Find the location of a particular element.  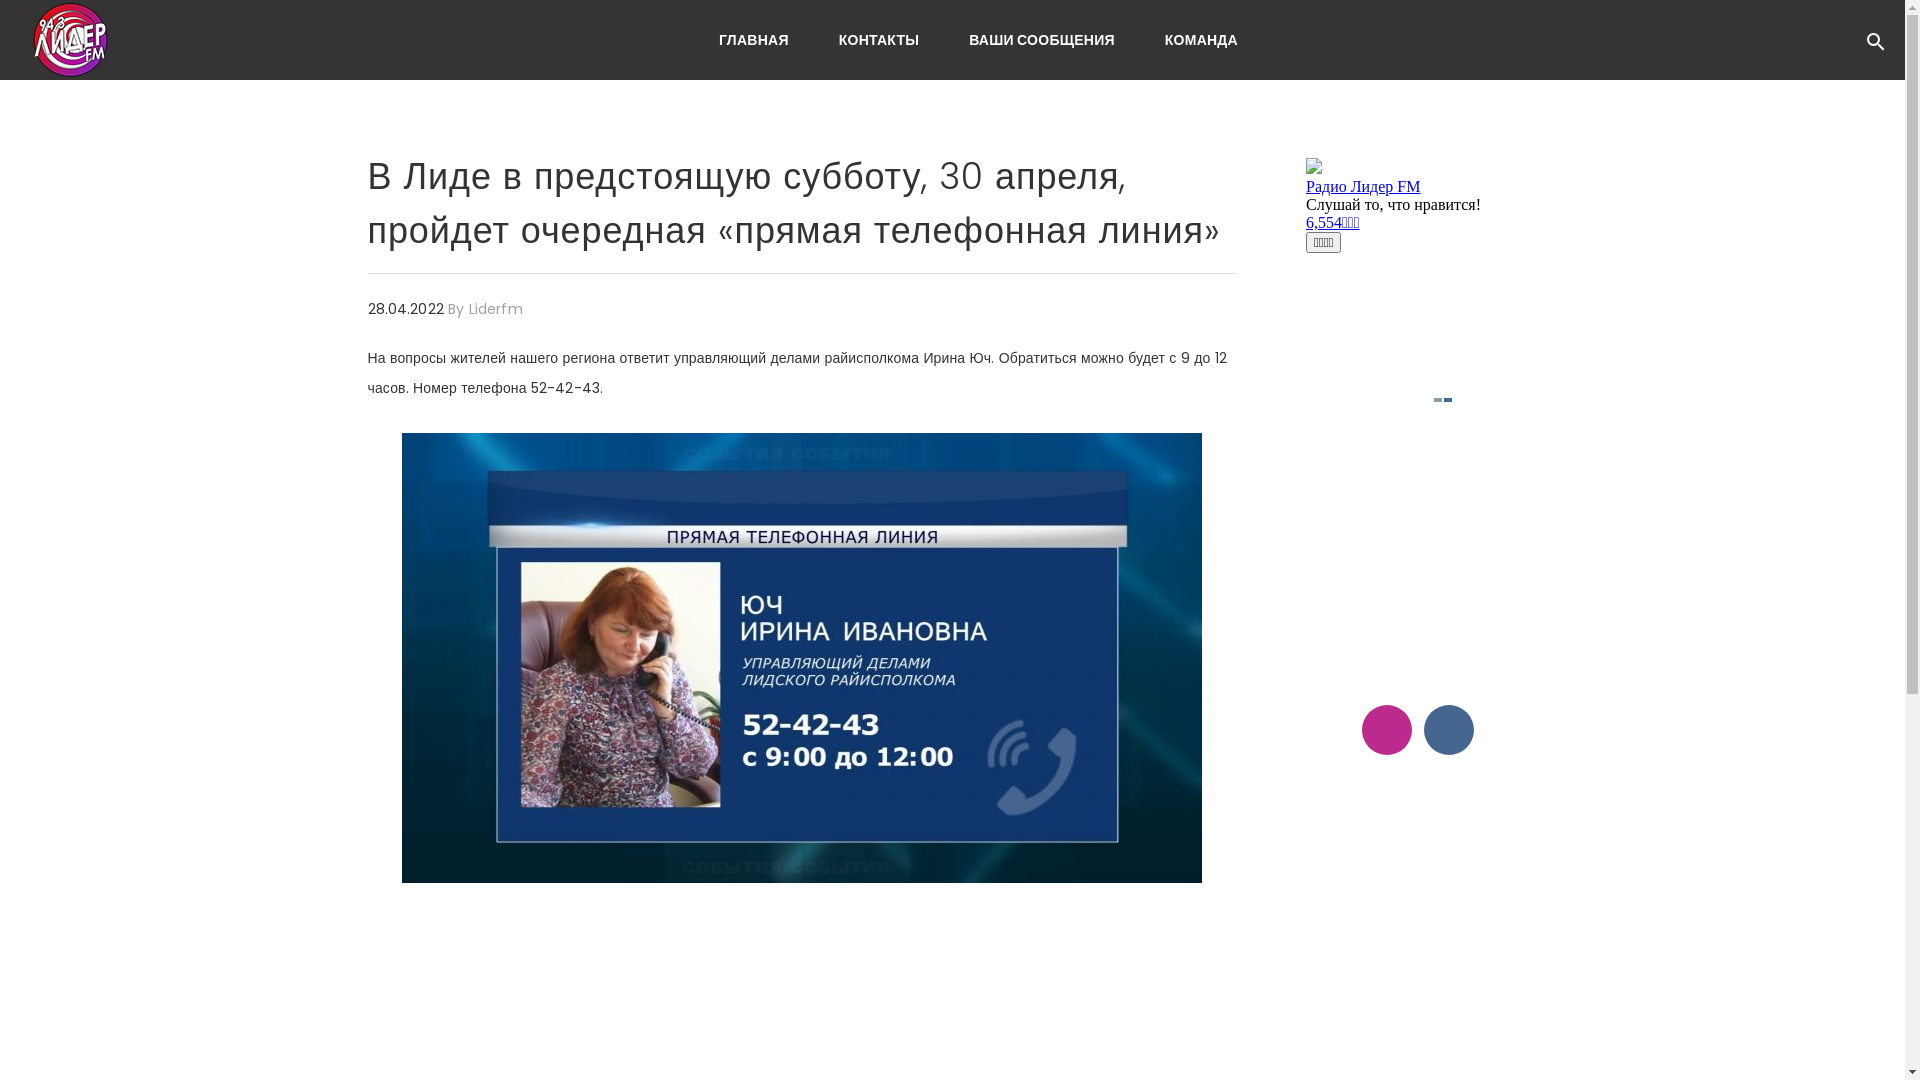

Liderfm is located at coordinates (496, 309).